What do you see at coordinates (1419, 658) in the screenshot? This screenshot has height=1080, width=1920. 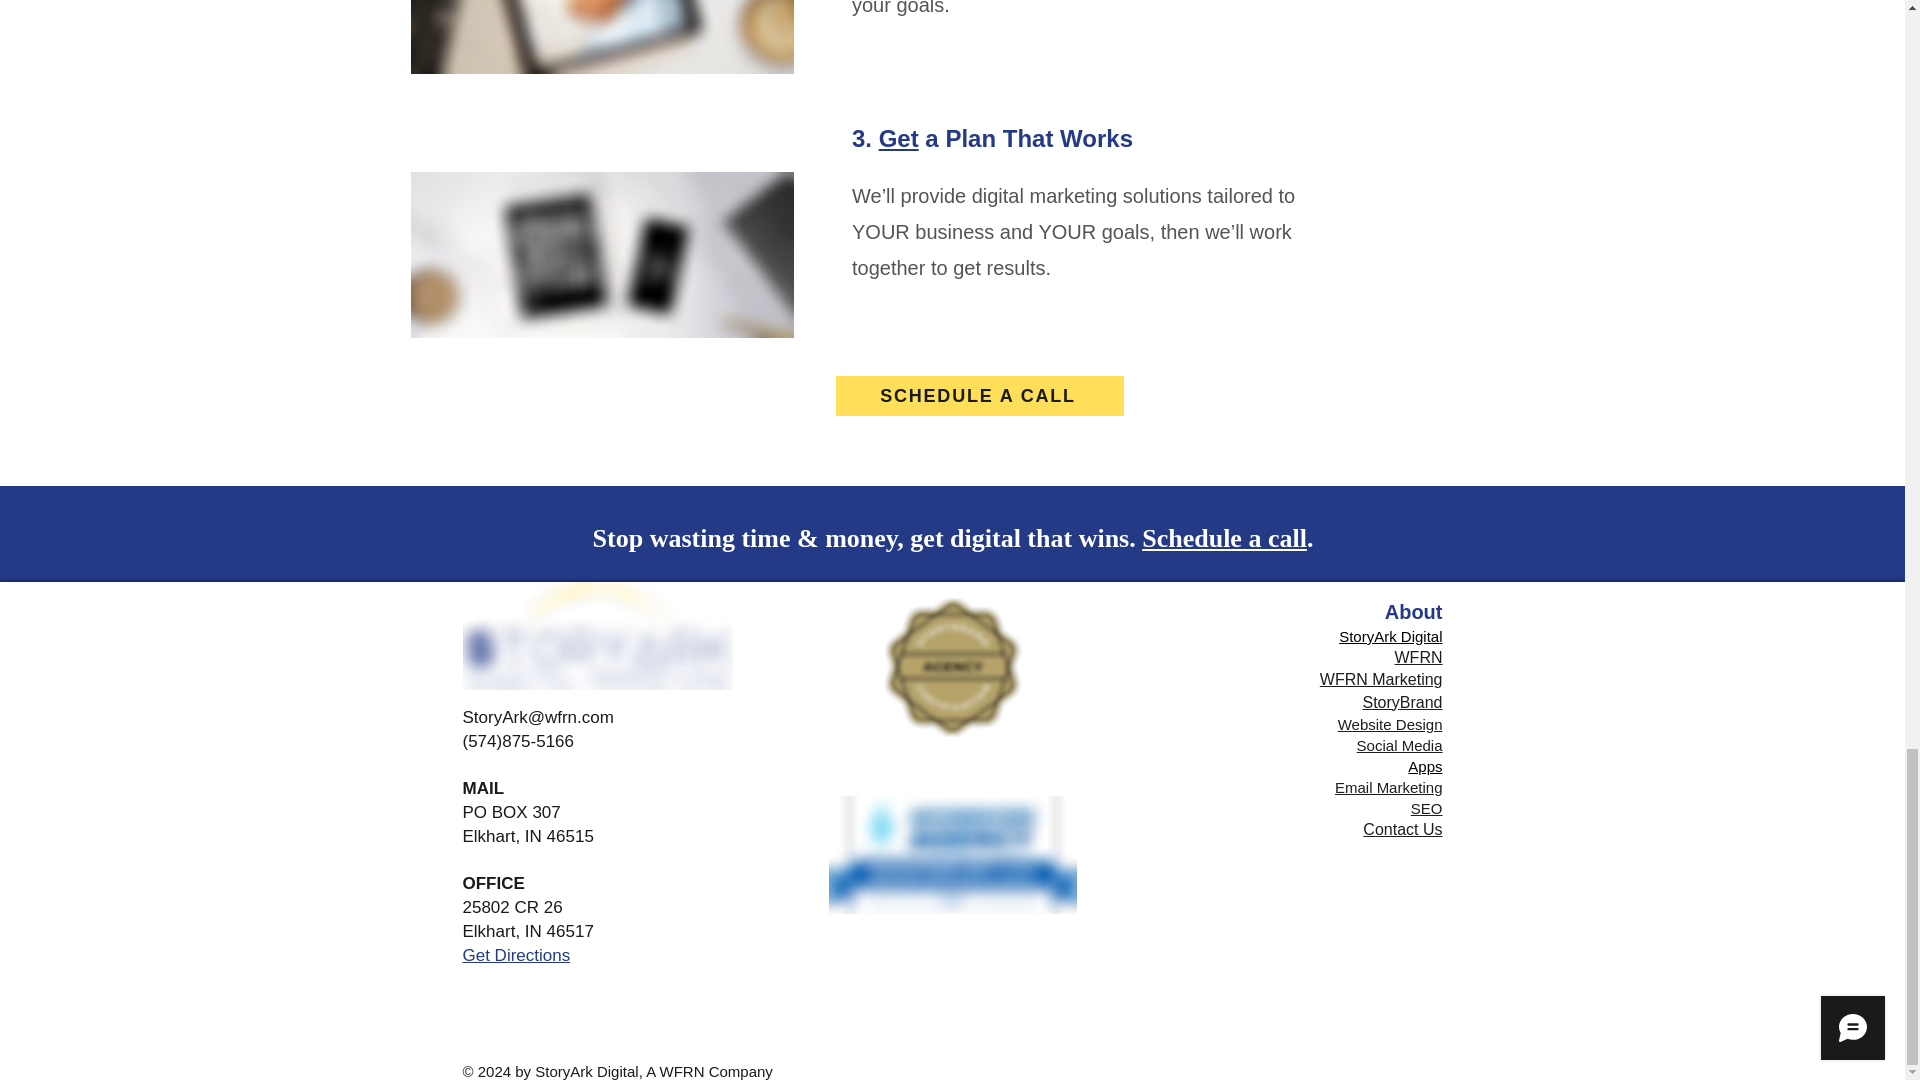 I see `WFRN` at bounding box center [1419, 658].